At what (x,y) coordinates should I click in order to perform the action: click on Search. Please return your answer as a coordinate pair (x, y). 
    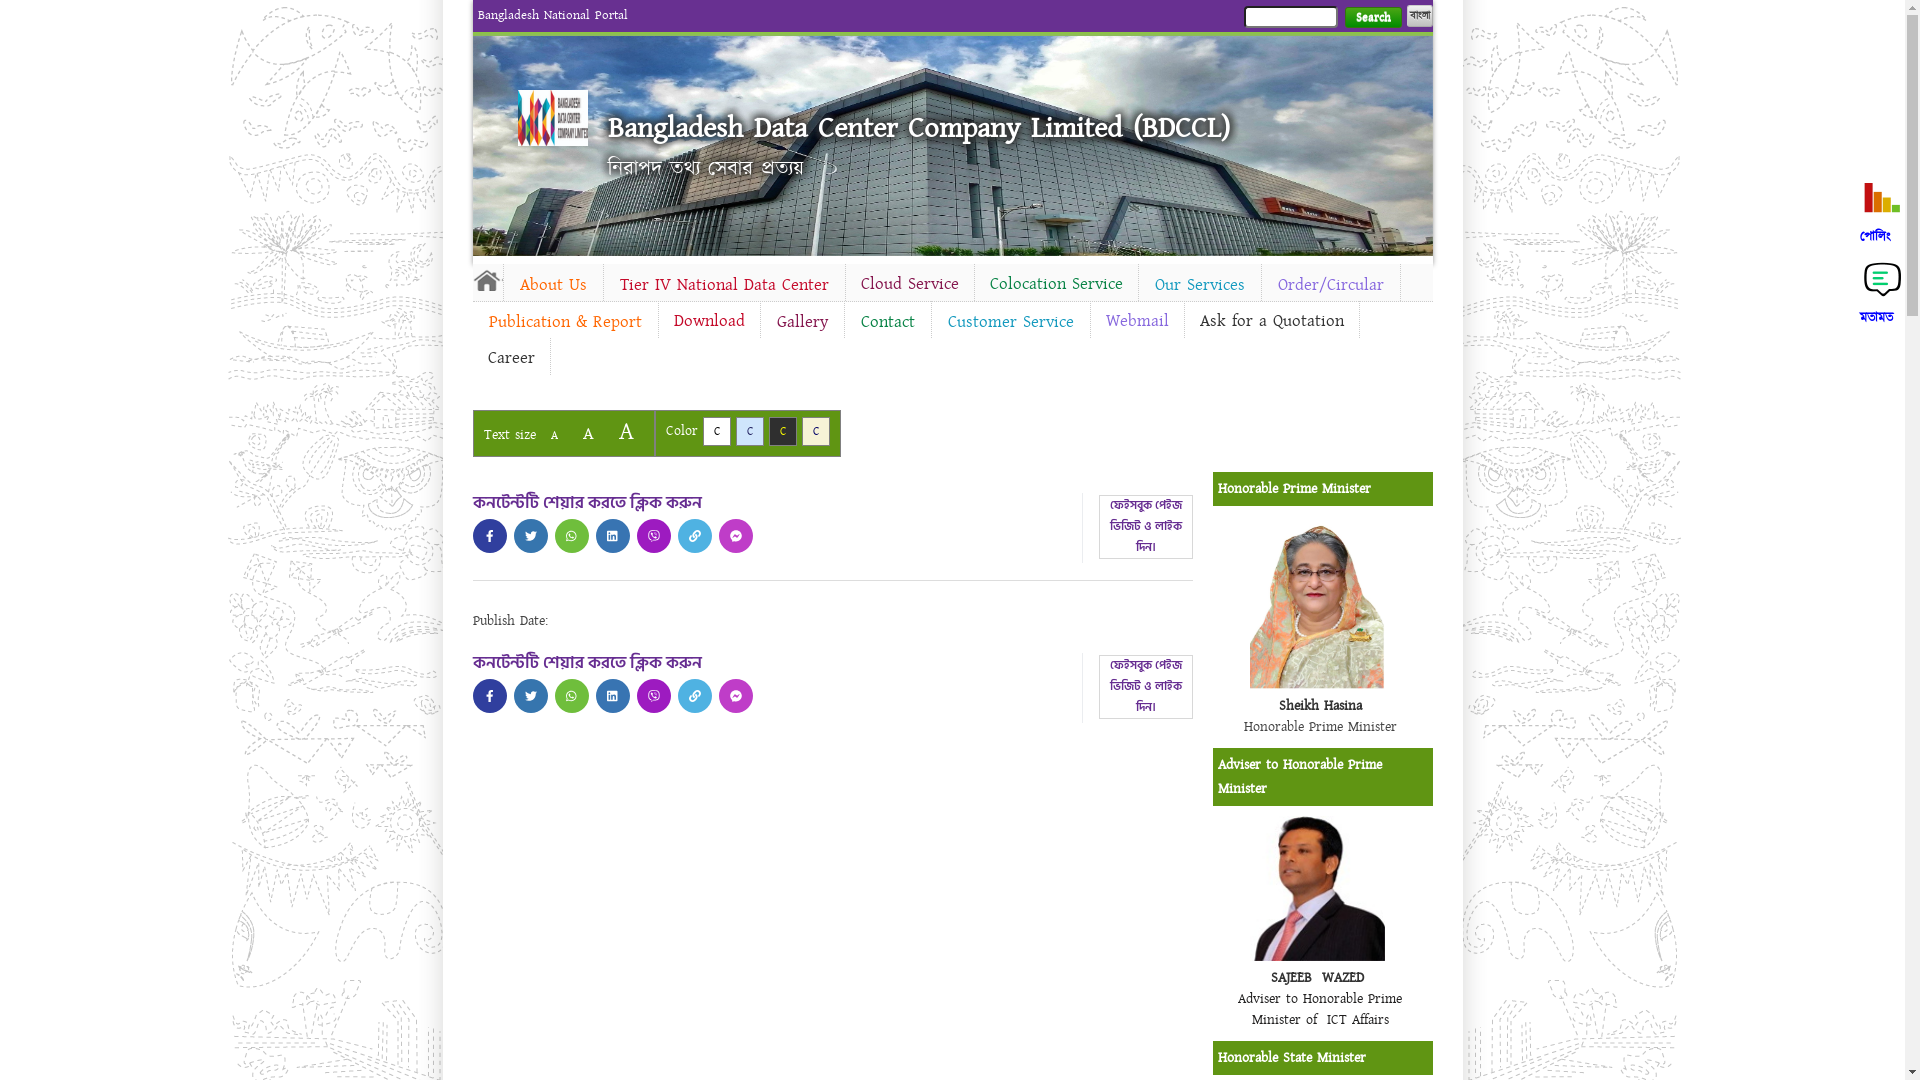
    Looking at the image, I should click on (1372, 18).